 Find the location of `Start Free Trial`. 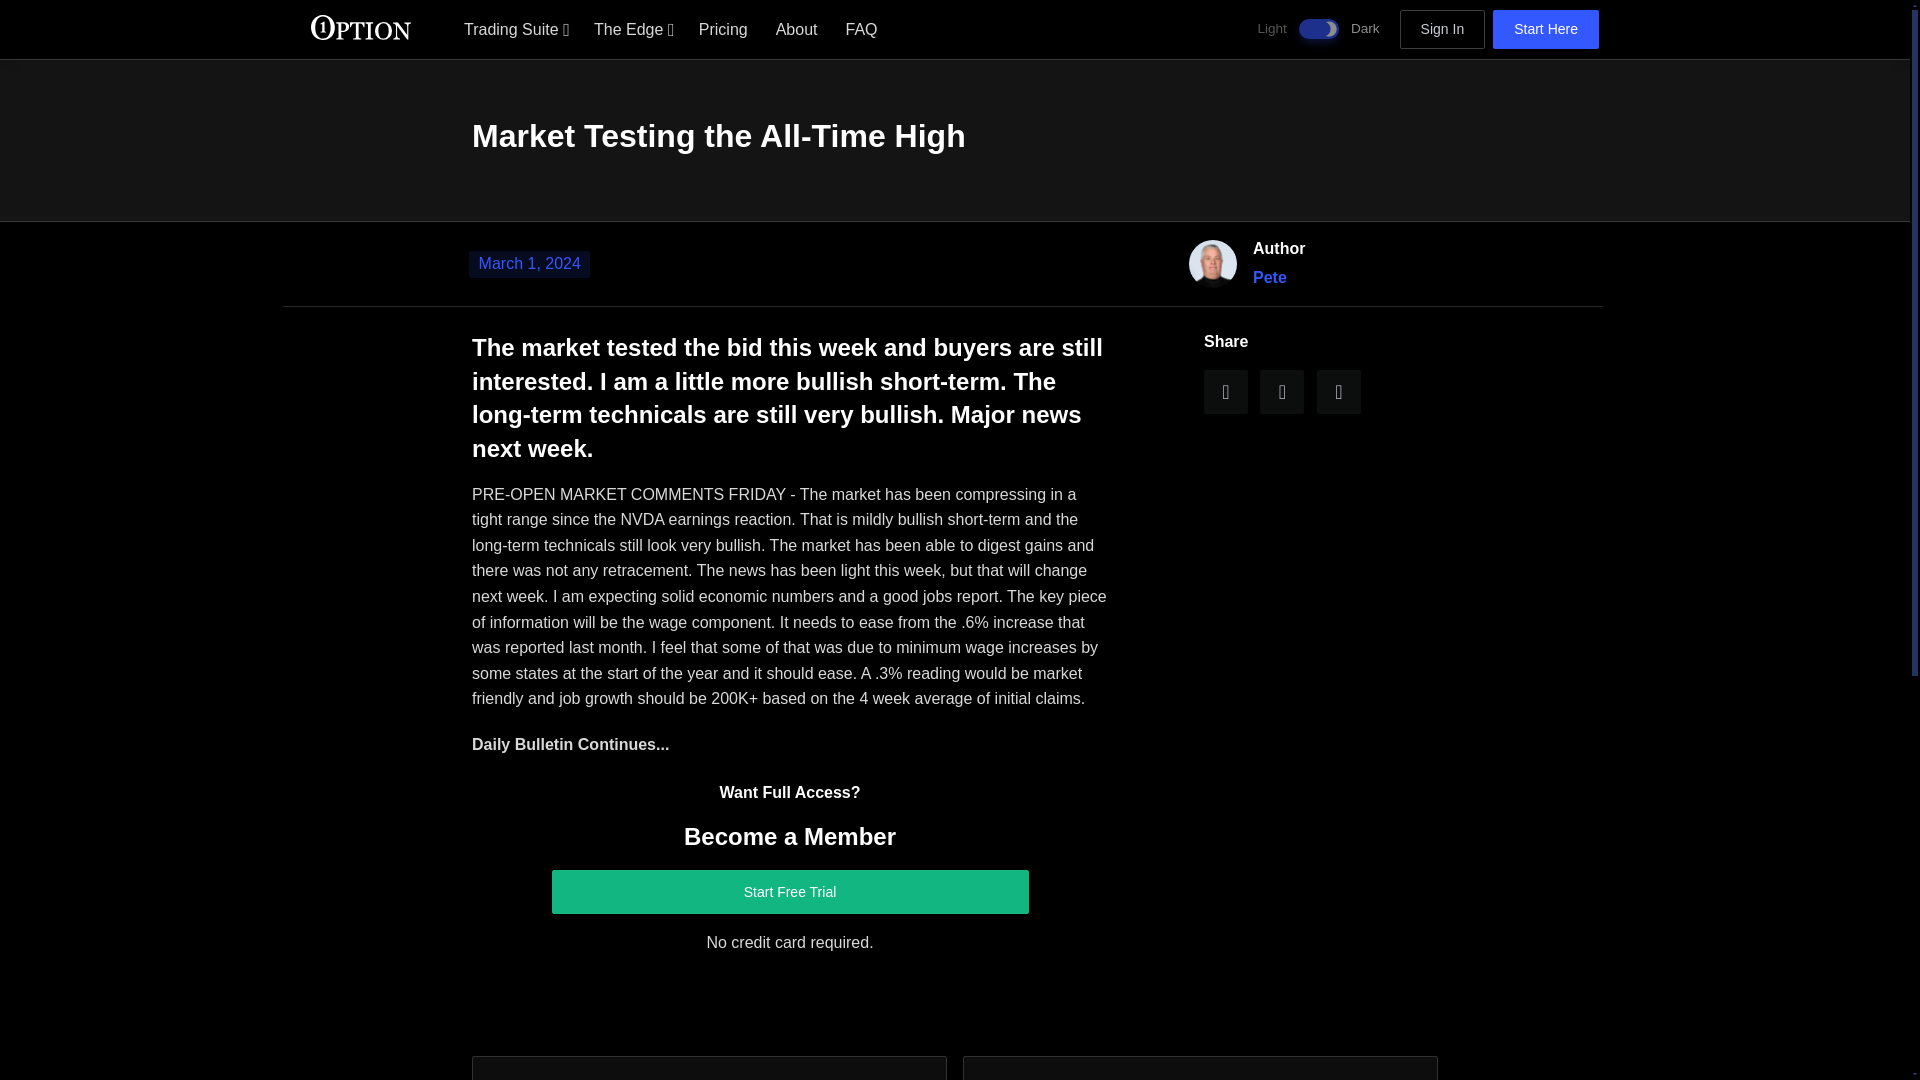

Start Free Trial is located at coordinates (790, 892).